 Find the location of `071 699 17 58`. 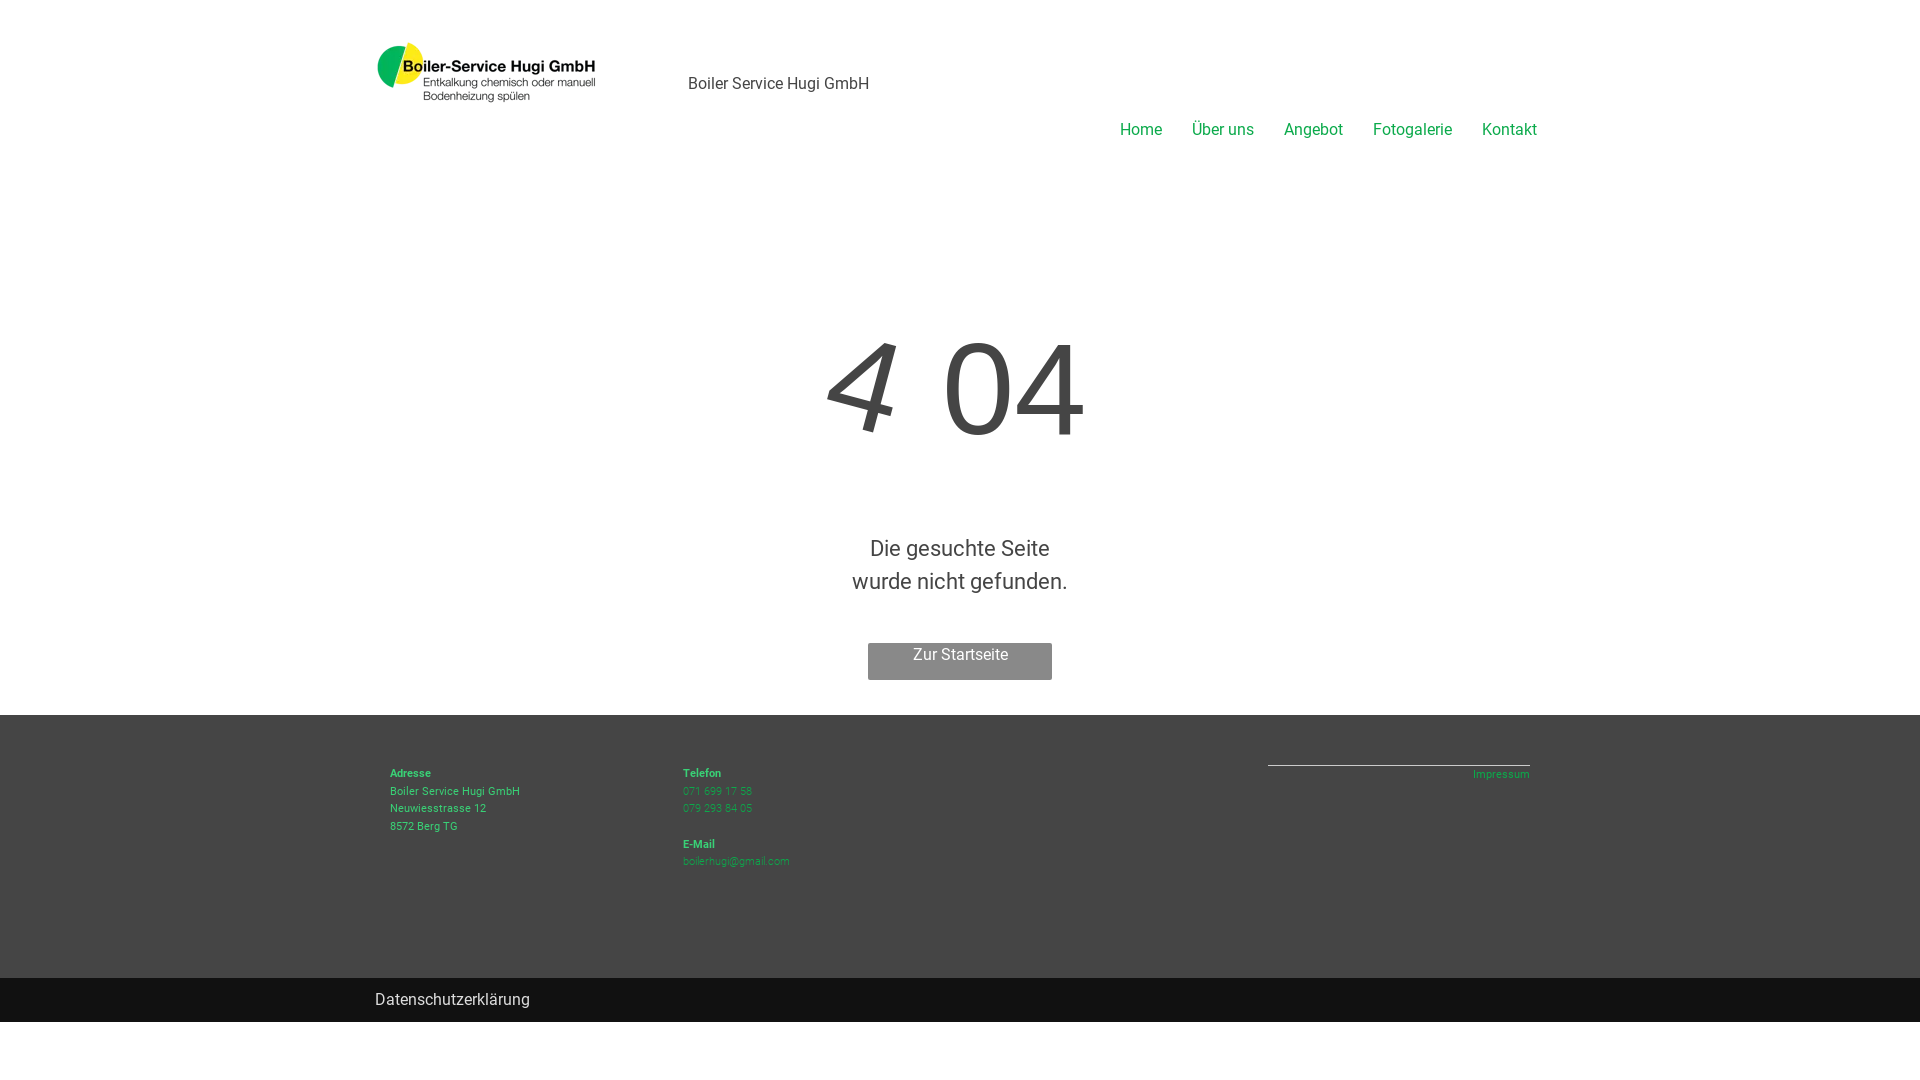

071 699 17 58 is located at coordinates (716, 792).